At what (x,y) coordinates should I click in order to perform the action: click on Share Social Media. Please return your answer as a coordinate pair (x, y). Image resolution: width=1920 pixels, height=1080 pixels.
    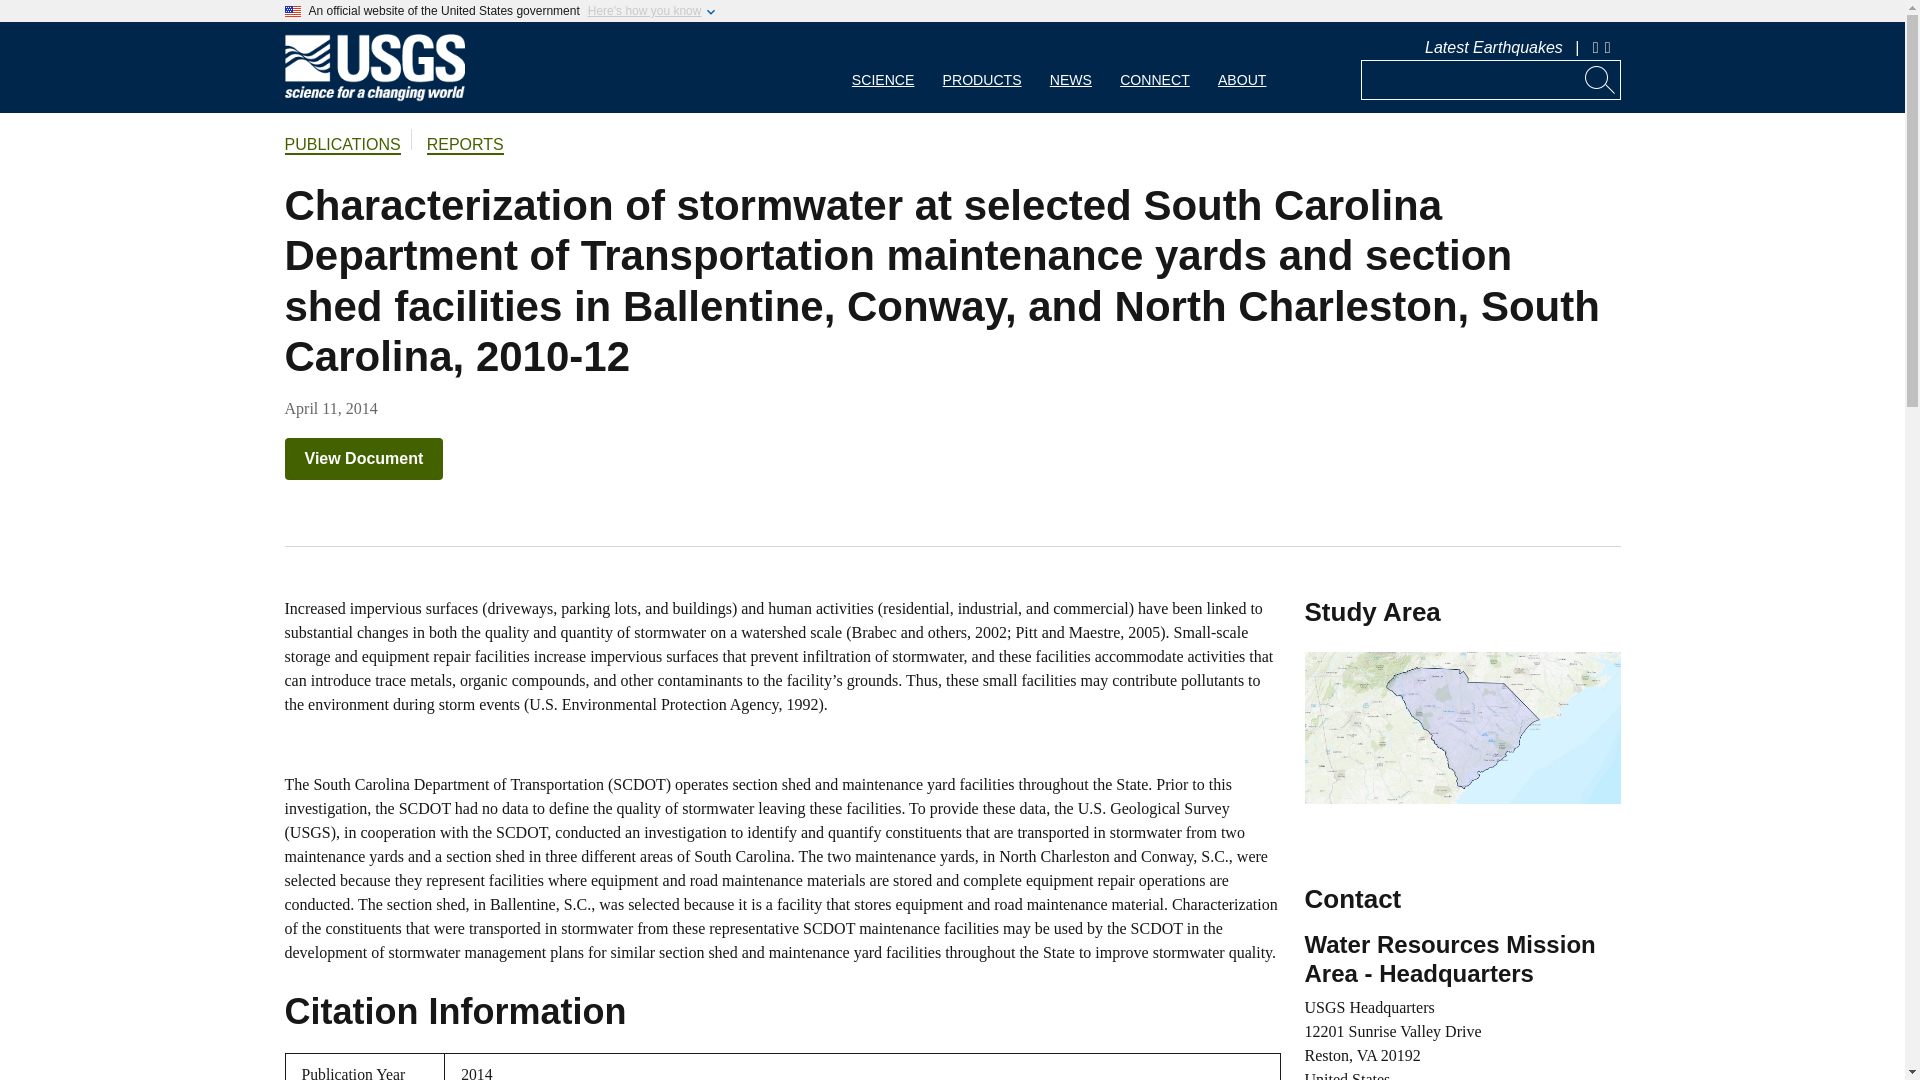
    Looking at the image, I should click on (1610, 48).